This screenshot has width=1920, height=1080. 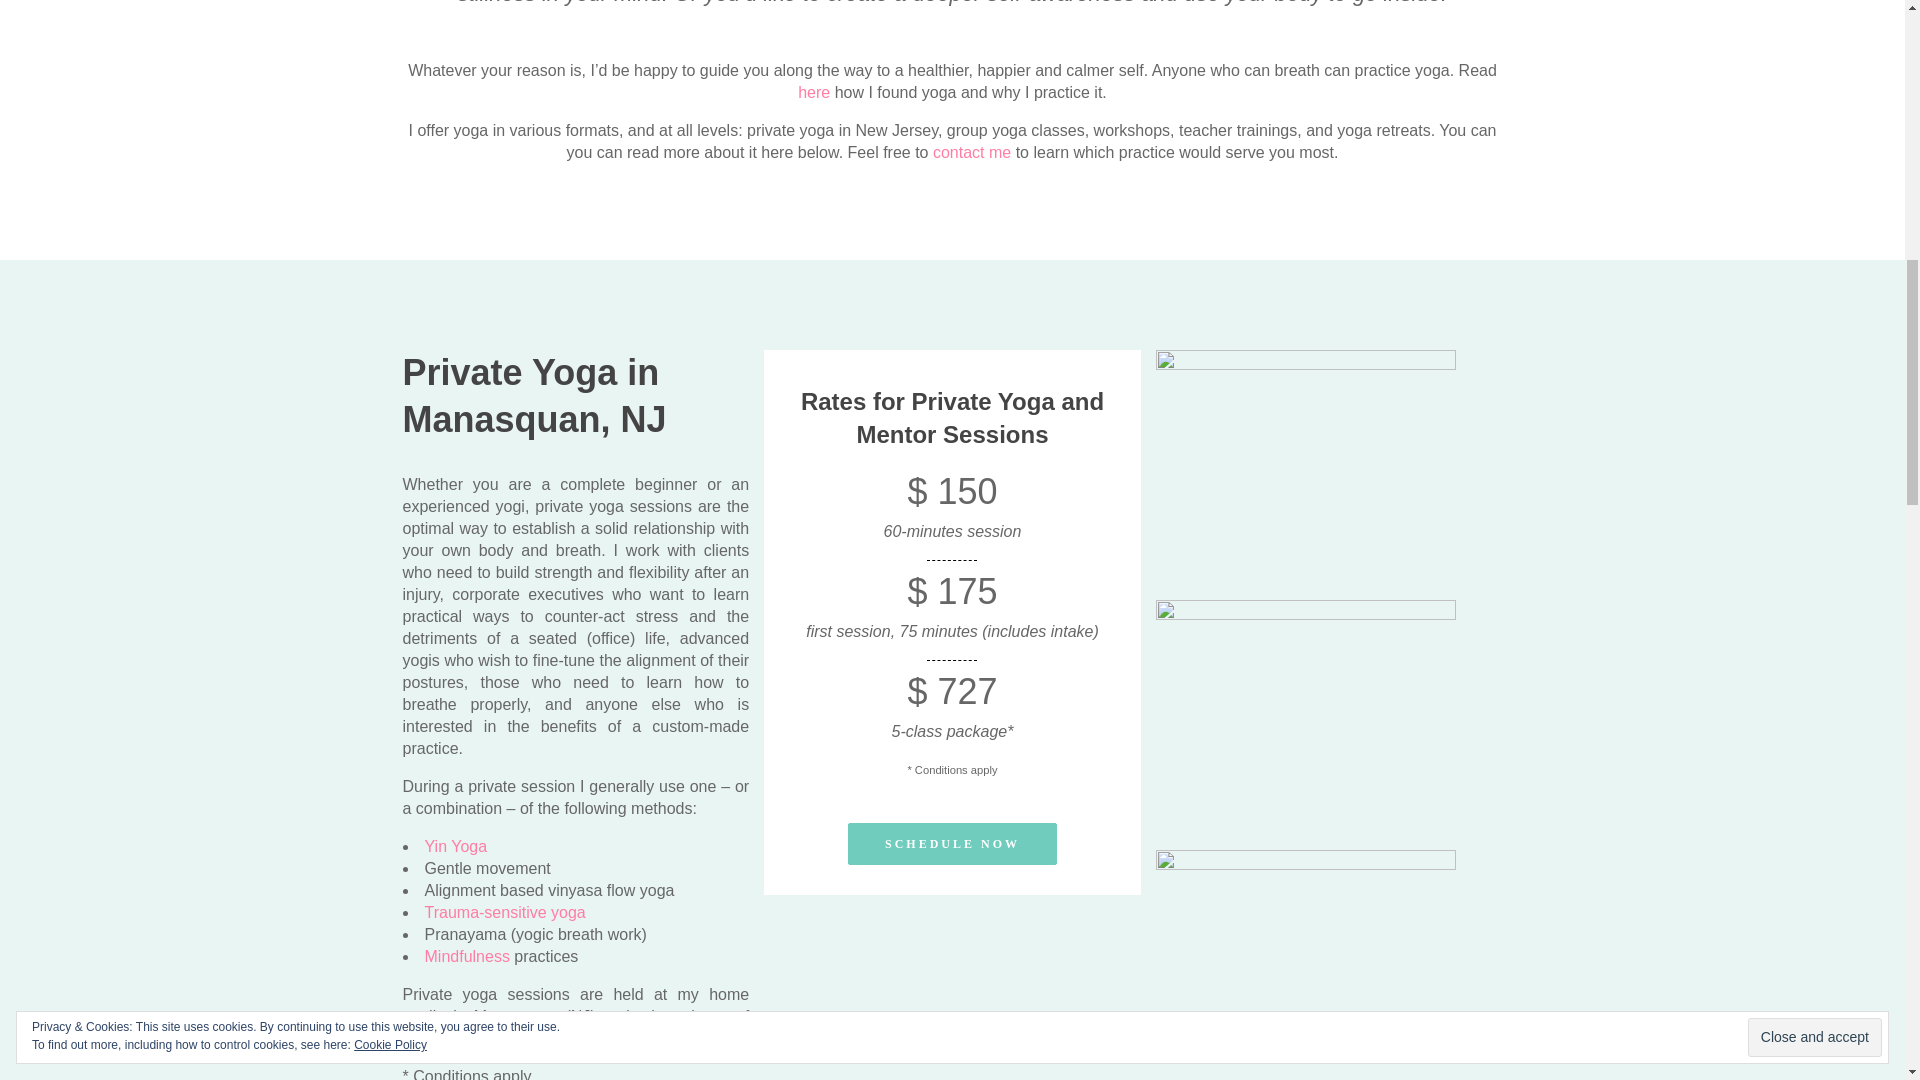 I want to click on Yin Yoga, so click(x=456, y=846).